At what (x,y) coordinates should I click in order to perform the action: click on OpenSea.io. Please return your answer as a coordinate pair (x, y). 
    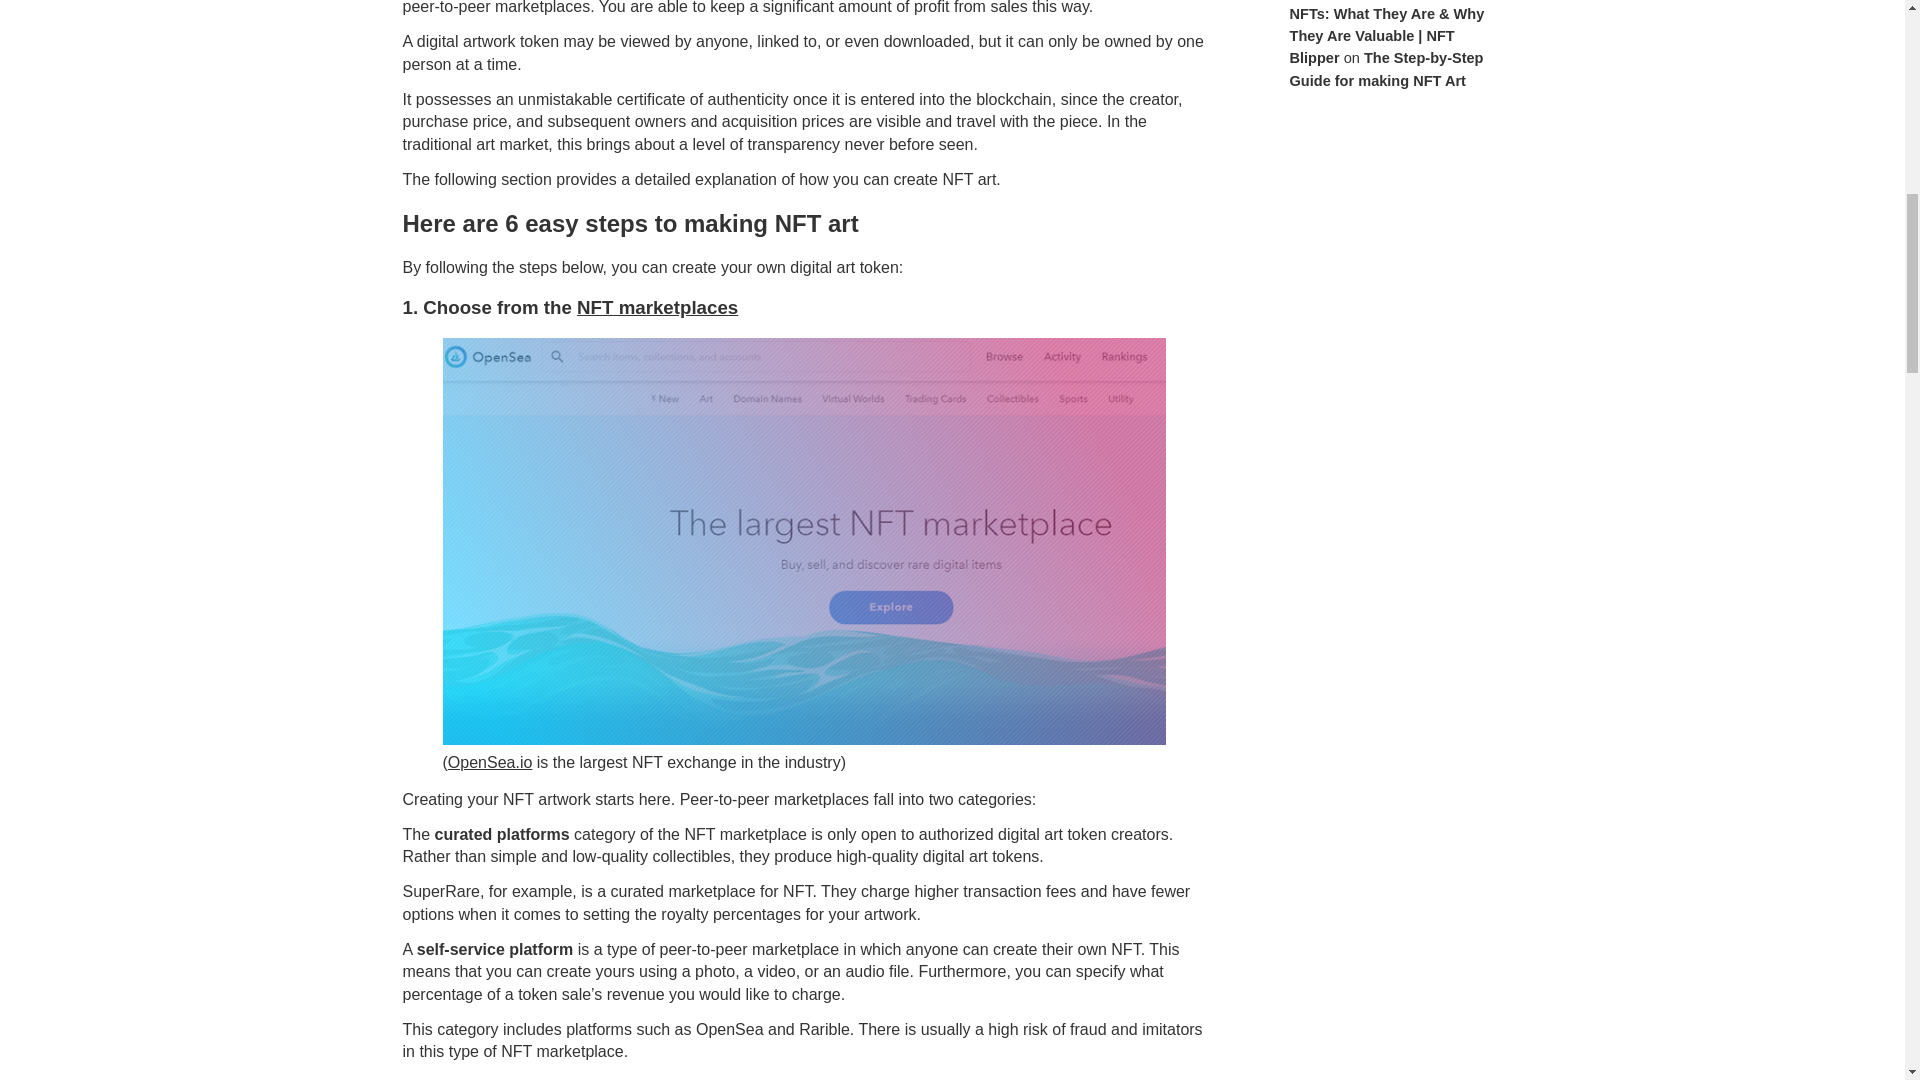
    Looking at the image, I should click on (490, 762).